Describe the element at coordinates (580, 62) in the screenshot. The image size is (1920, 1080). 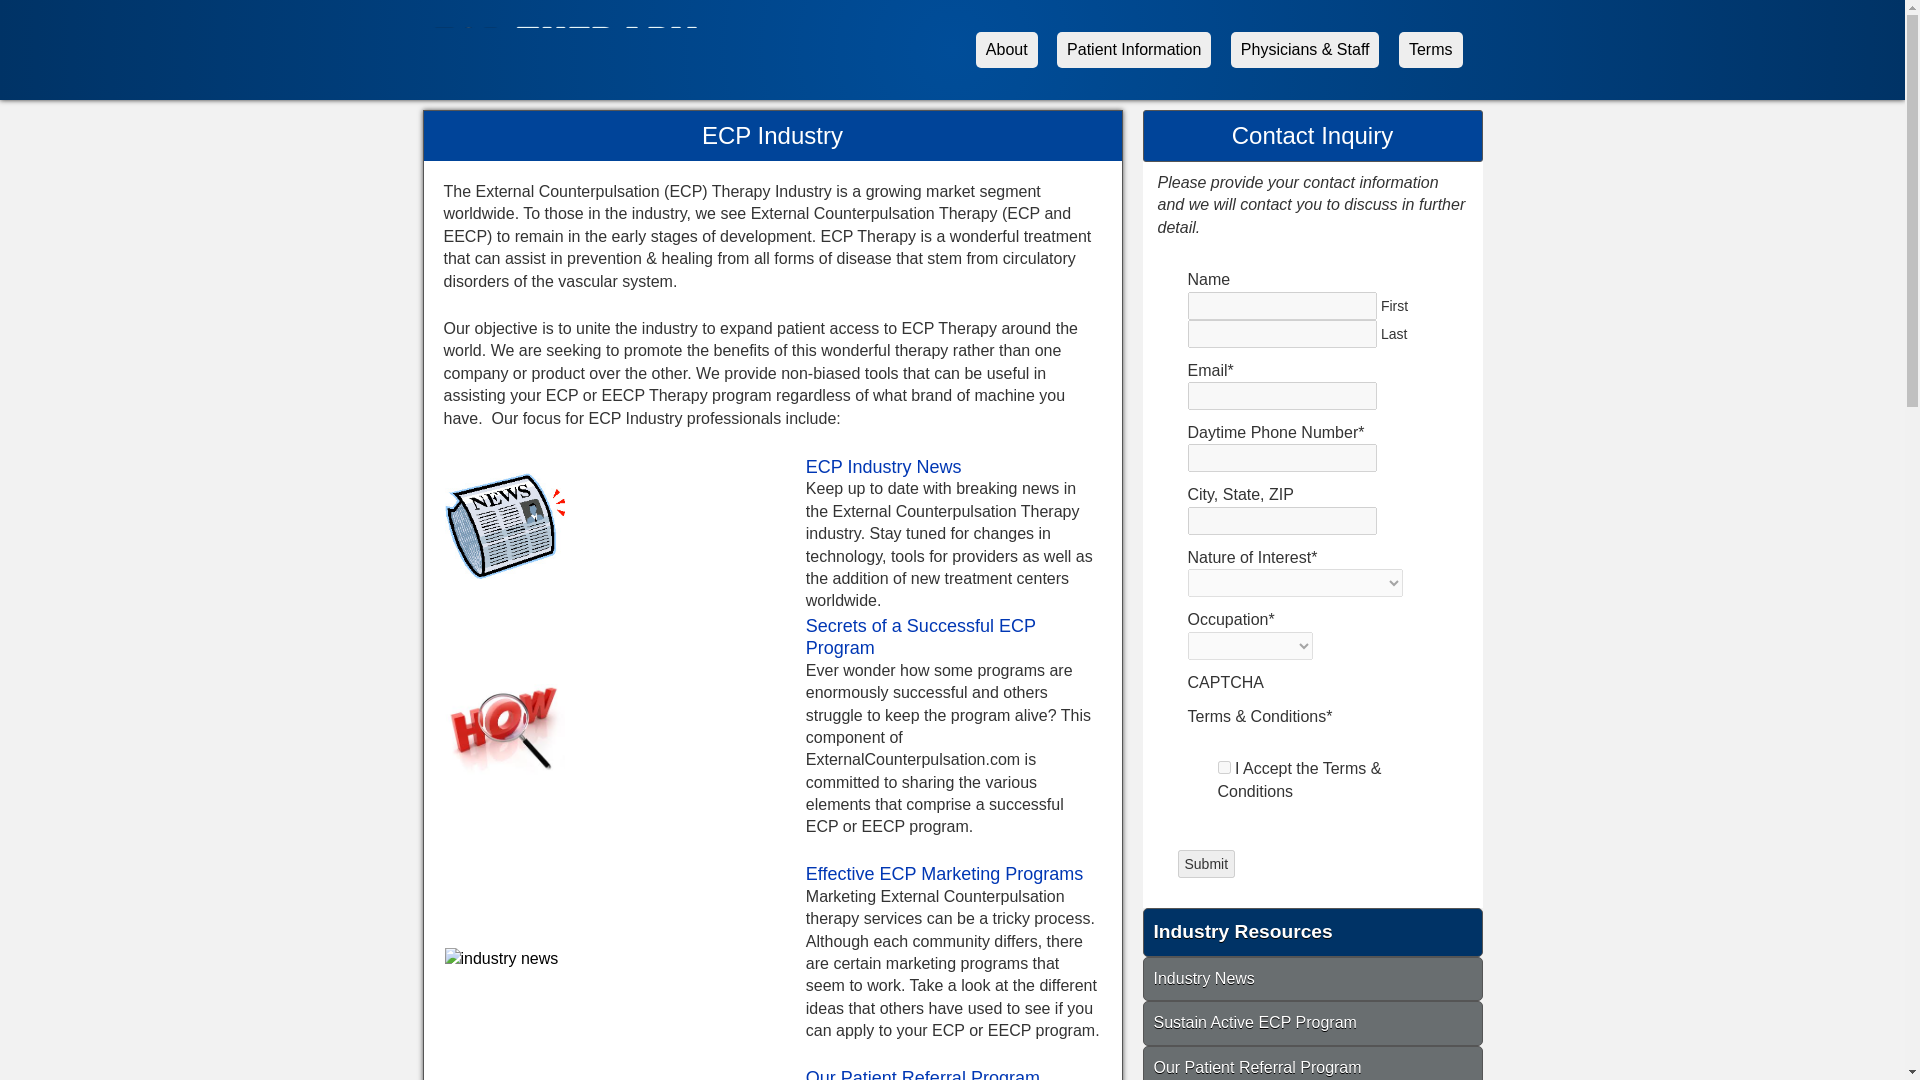
I see `ECPTherapy.com` at that location.